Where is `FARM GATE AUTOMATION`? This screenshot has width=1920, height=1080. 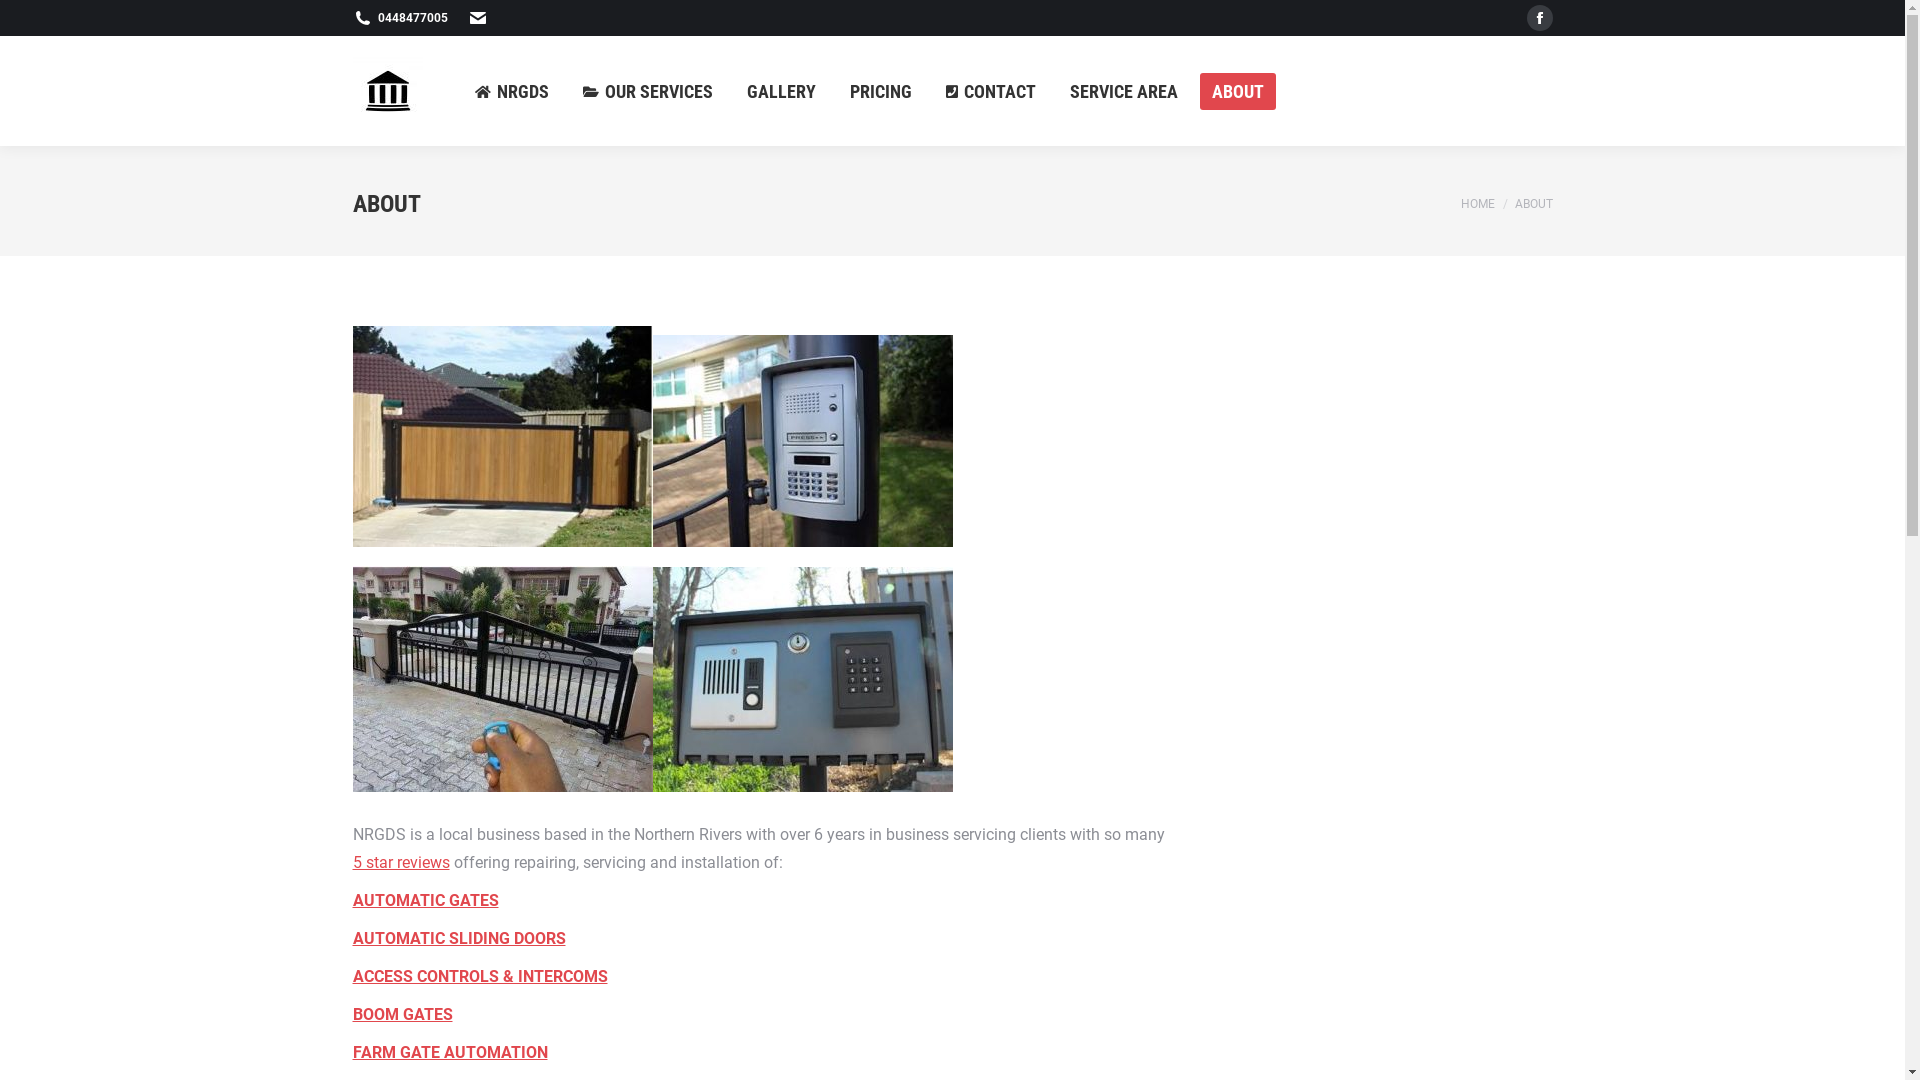
FARM GATE AUTOMATION is located at coordinates (450, 1052).